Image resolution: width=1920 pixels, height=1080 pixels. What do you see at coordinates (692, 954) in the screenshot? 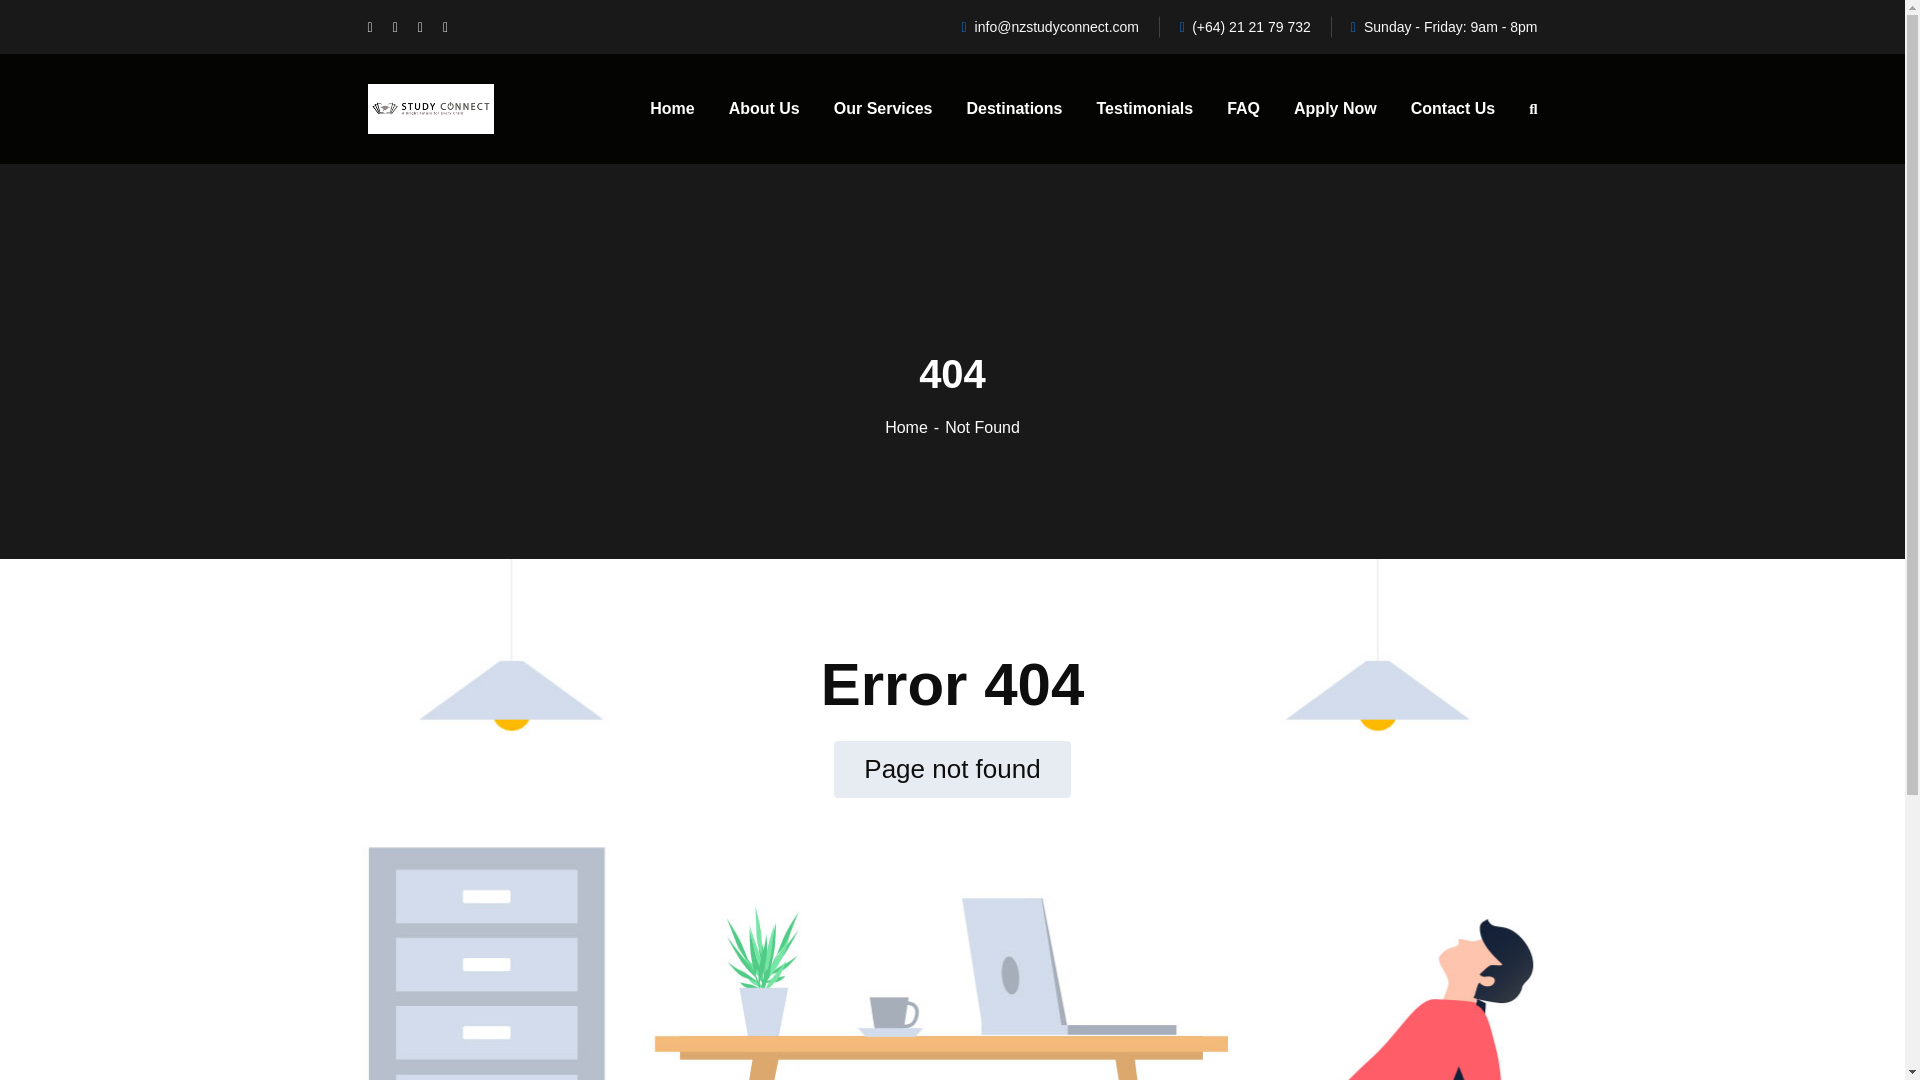
I see `Apply Now` at bounding box center [692, 954].